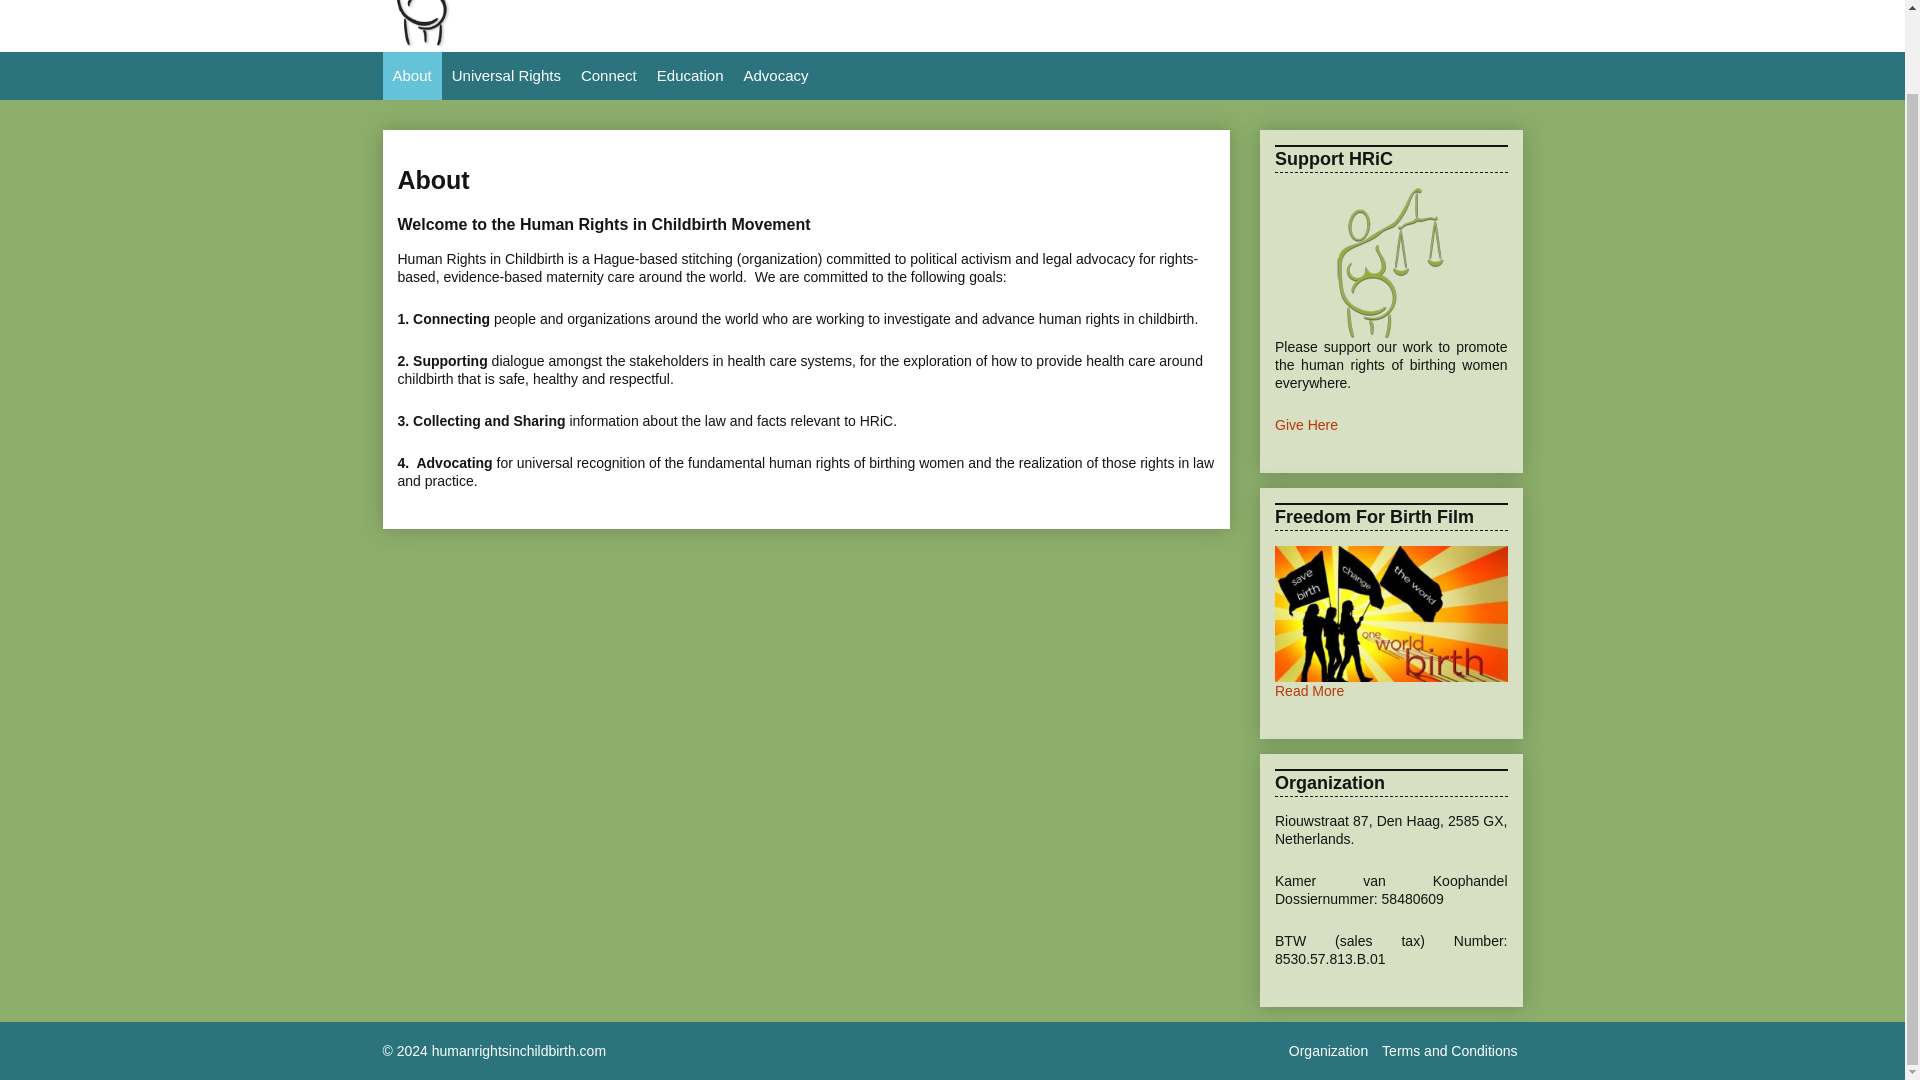 This screenshot has width=1920, height=1080. Describe the element at coordinates (776, 76) in the screenshot. I see `Advocacy` at that location.